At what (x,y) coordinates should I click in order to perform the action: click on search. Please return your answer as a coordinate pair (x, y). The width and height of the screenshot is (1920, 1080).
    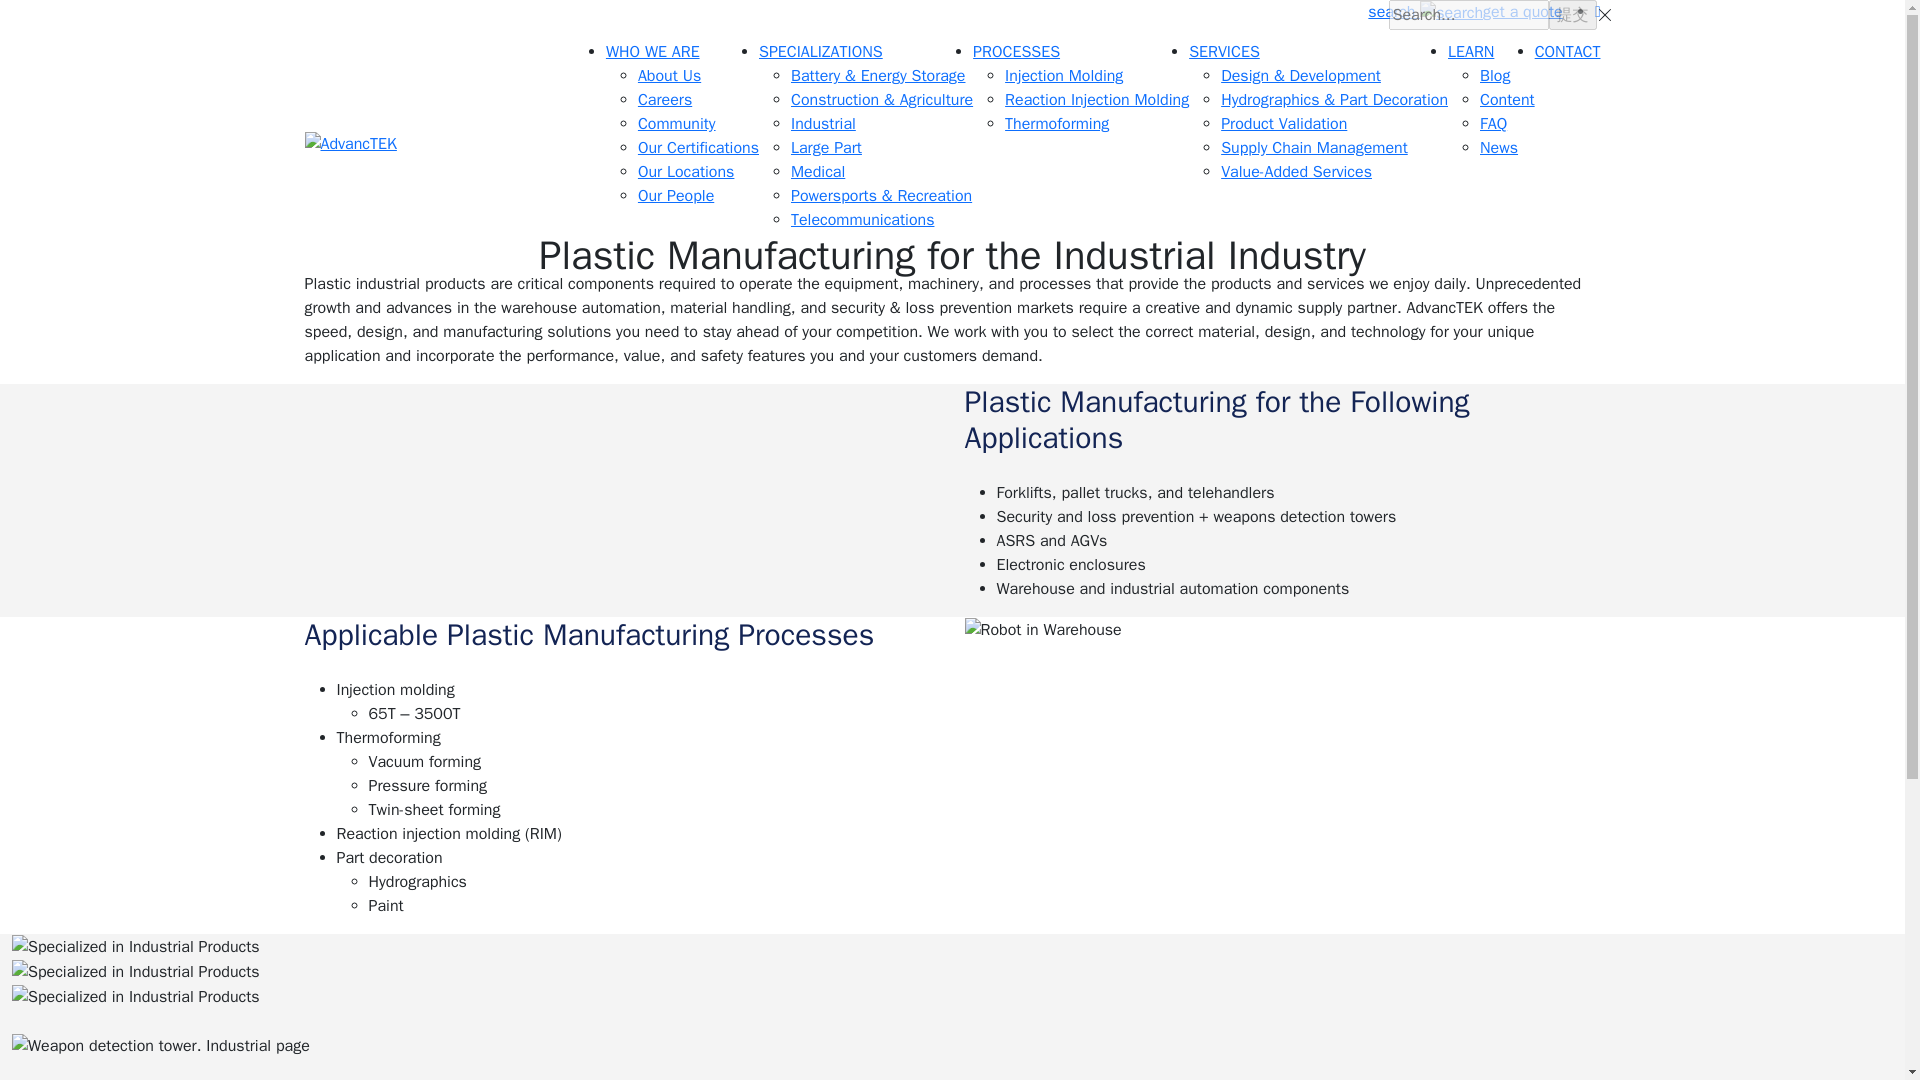
    Looking at the image, I should click on (1424, 12).